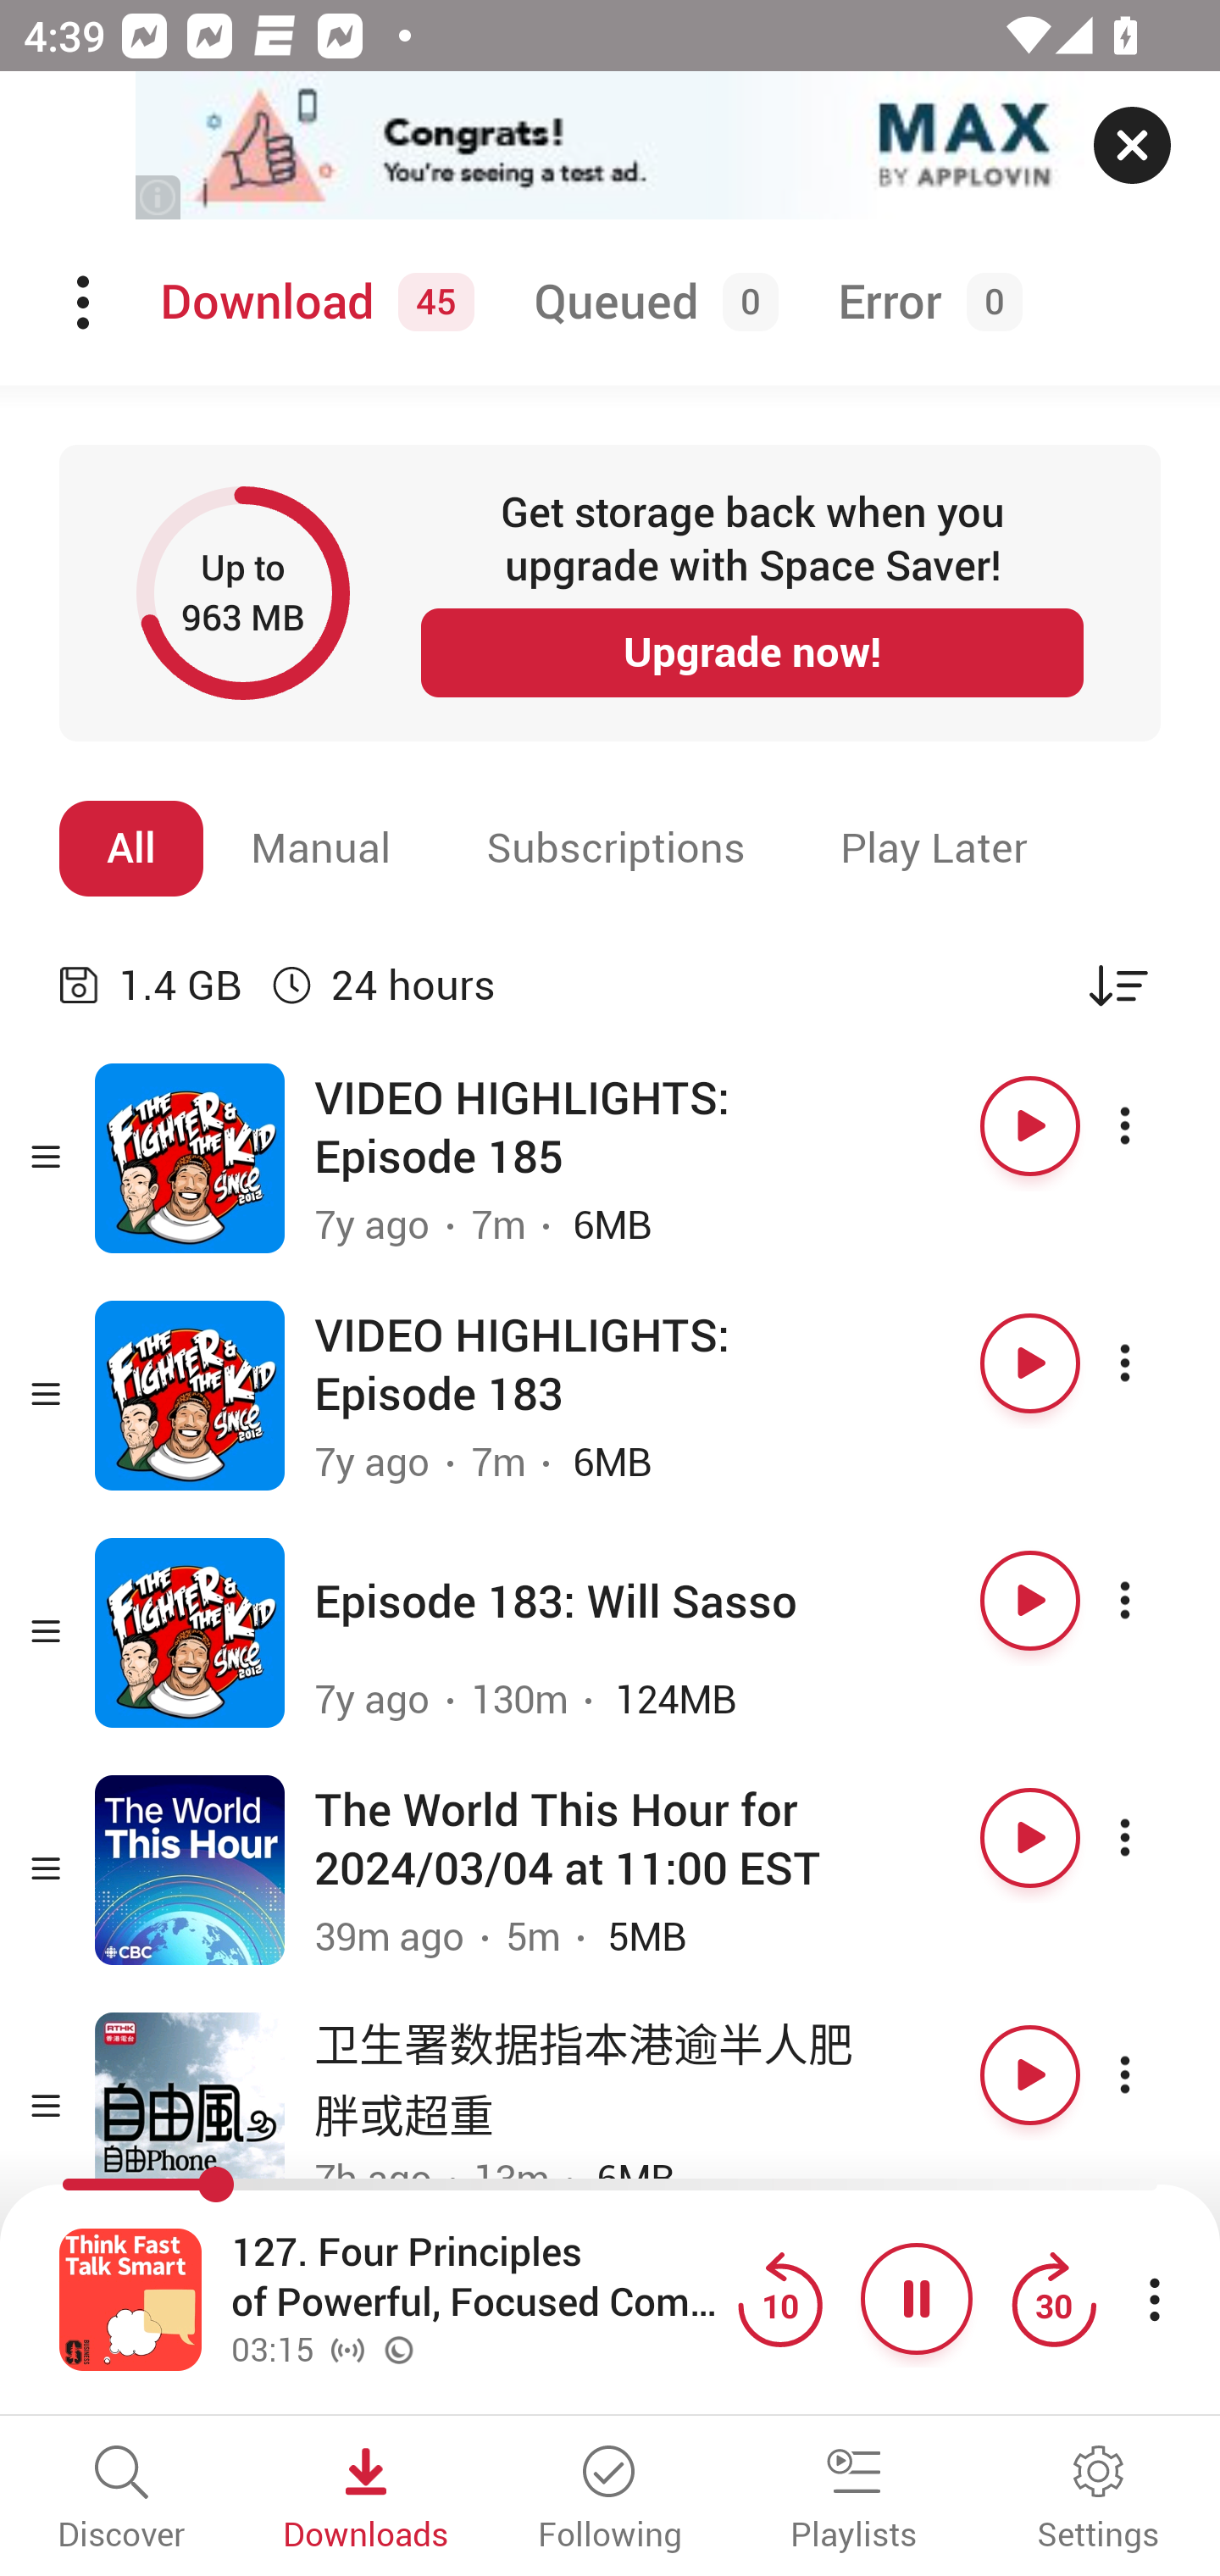 The image size is (1220, 2576). Describe the element at coordinates (934, 848) in the screenshot. I see `Play Later` at that location.